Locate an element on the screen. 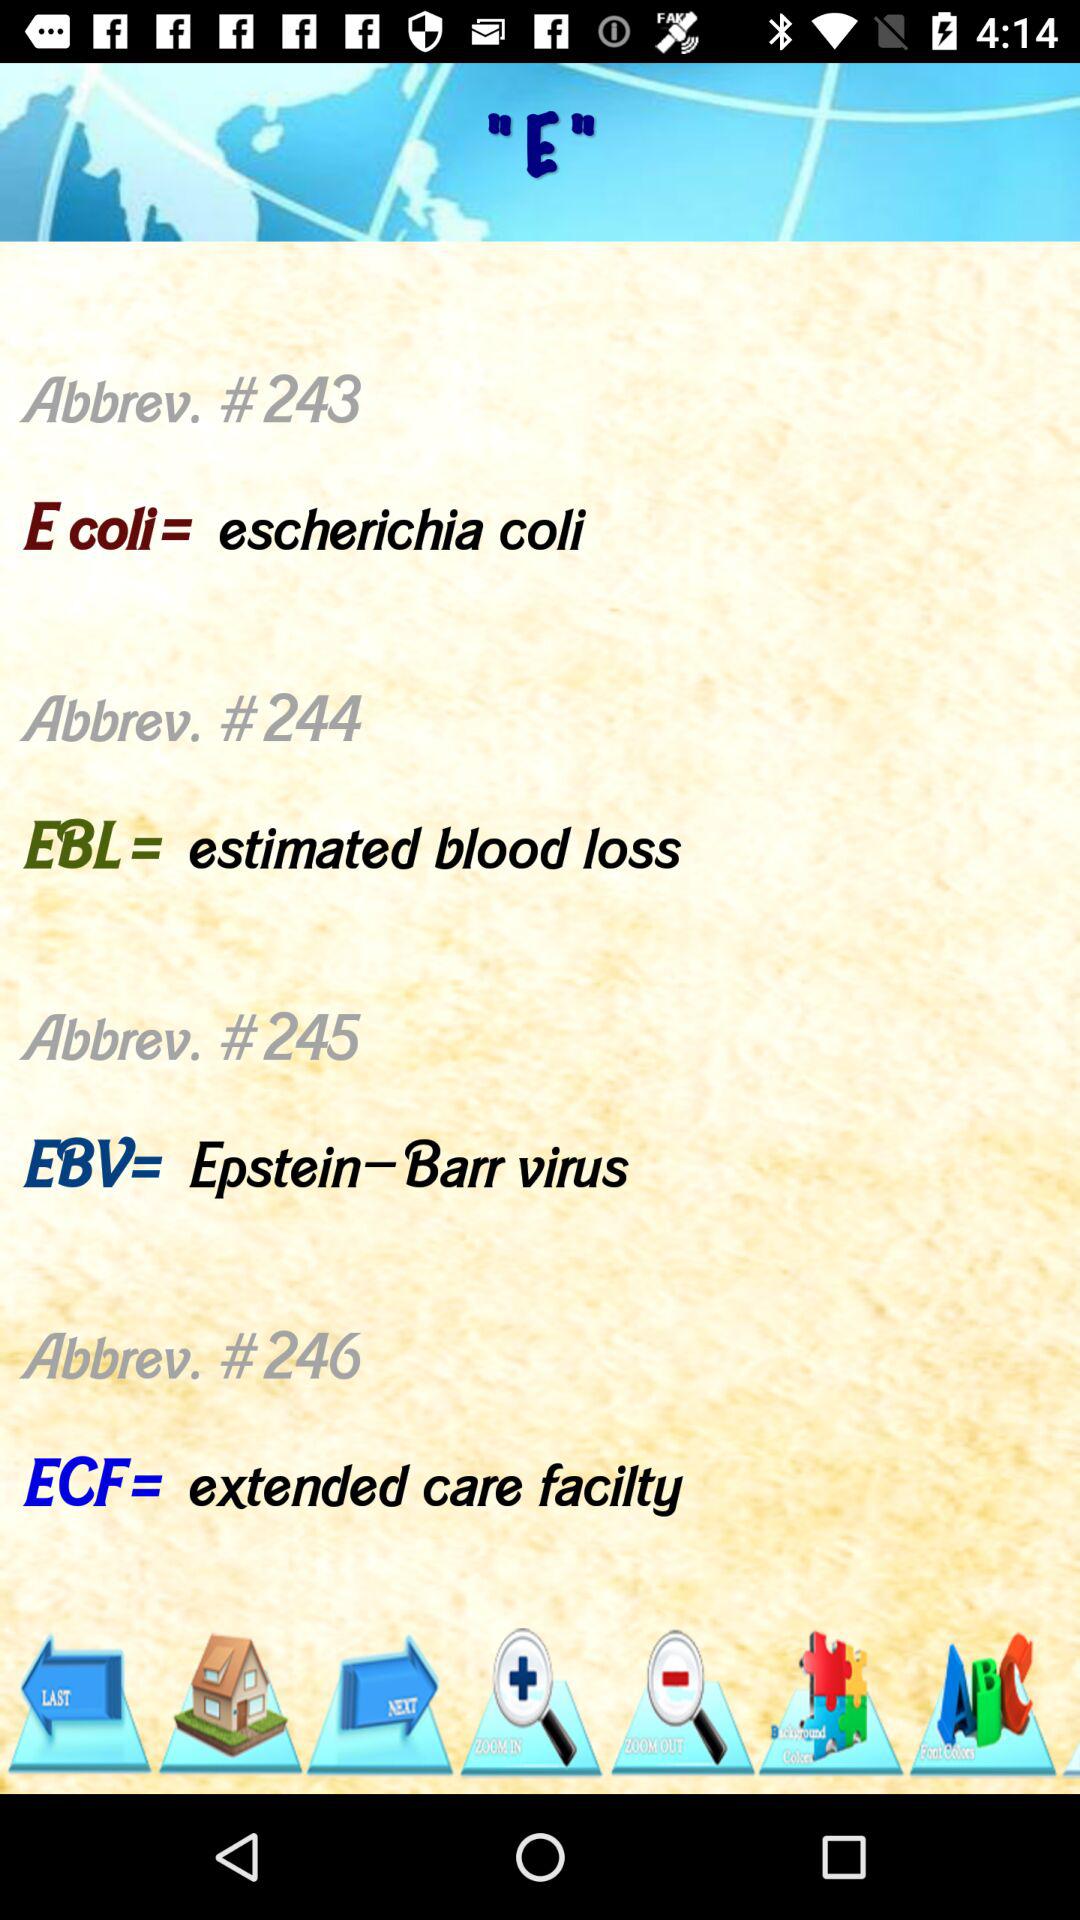  turn off item below abbrev 	243	 	e item is located at coordinates (832, 1703).